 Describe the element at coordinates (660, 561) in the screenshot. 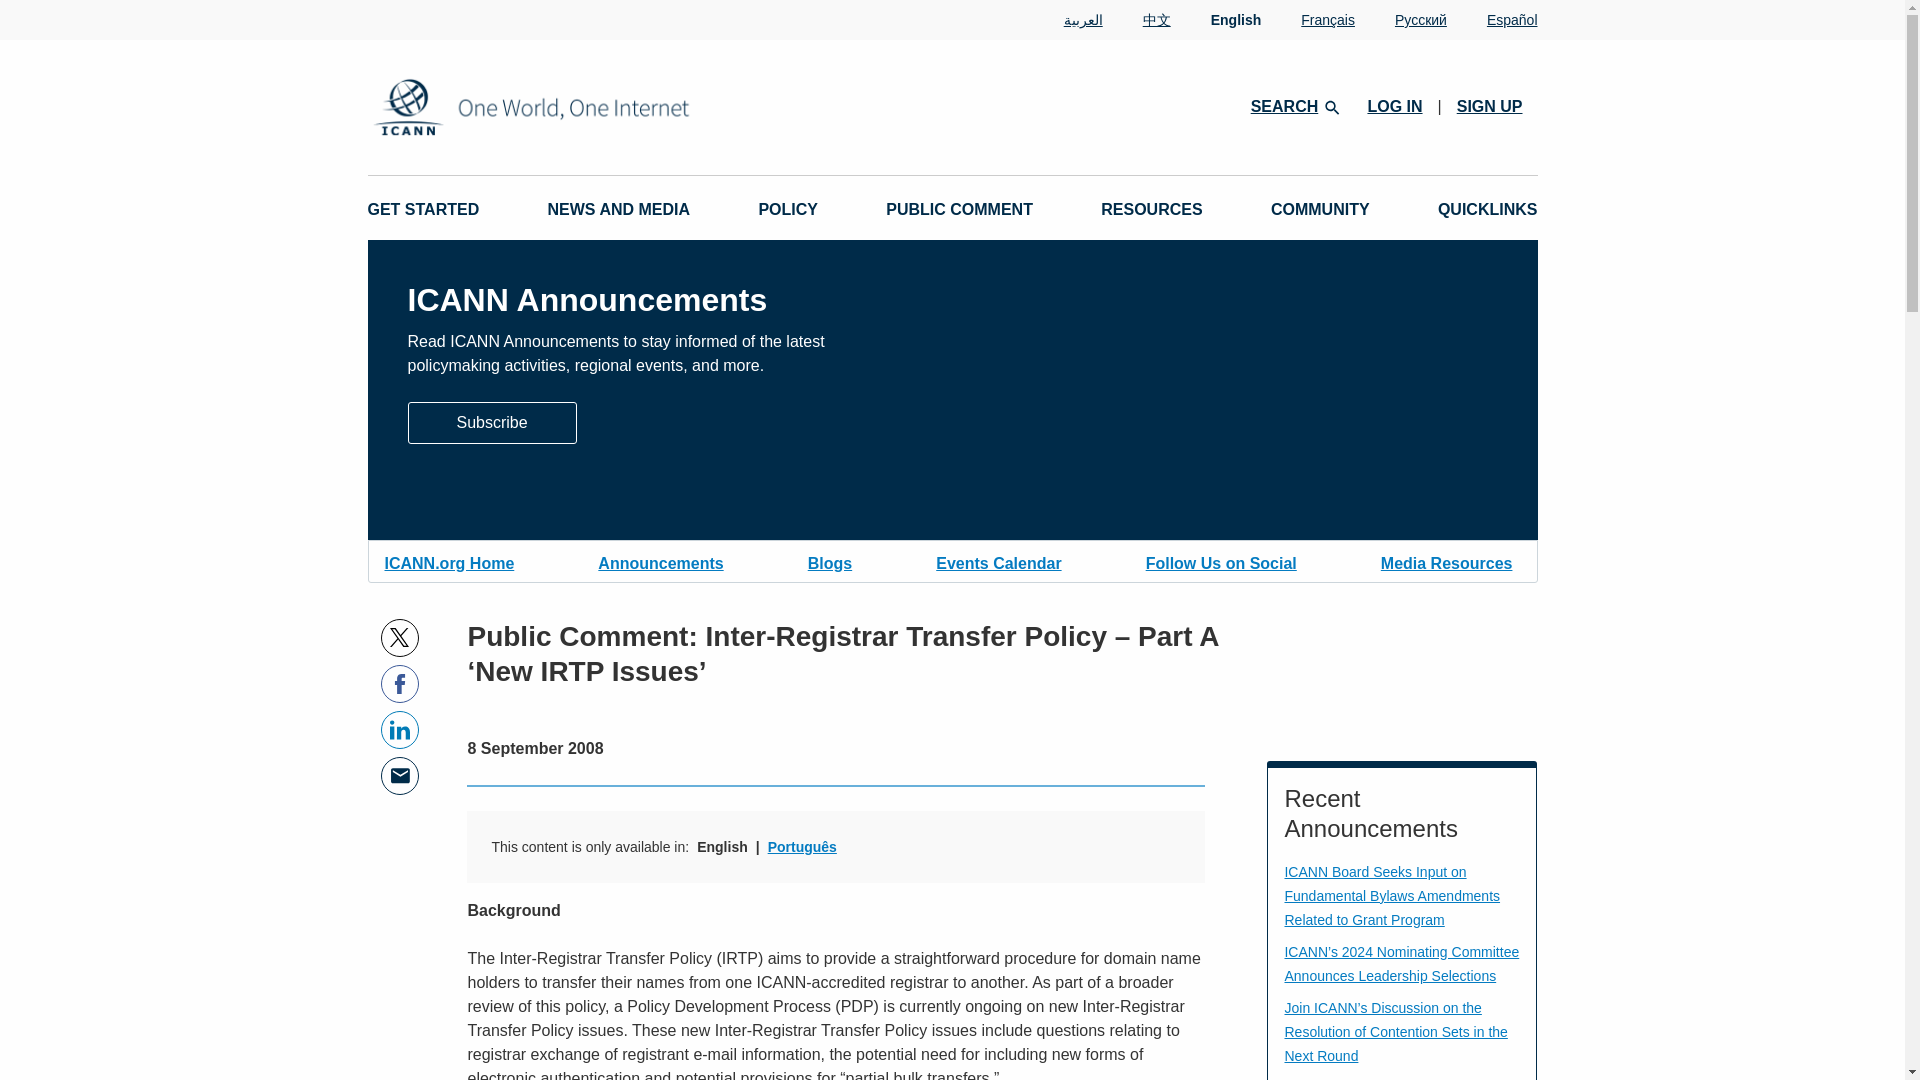

I see `Announcements` at that location.